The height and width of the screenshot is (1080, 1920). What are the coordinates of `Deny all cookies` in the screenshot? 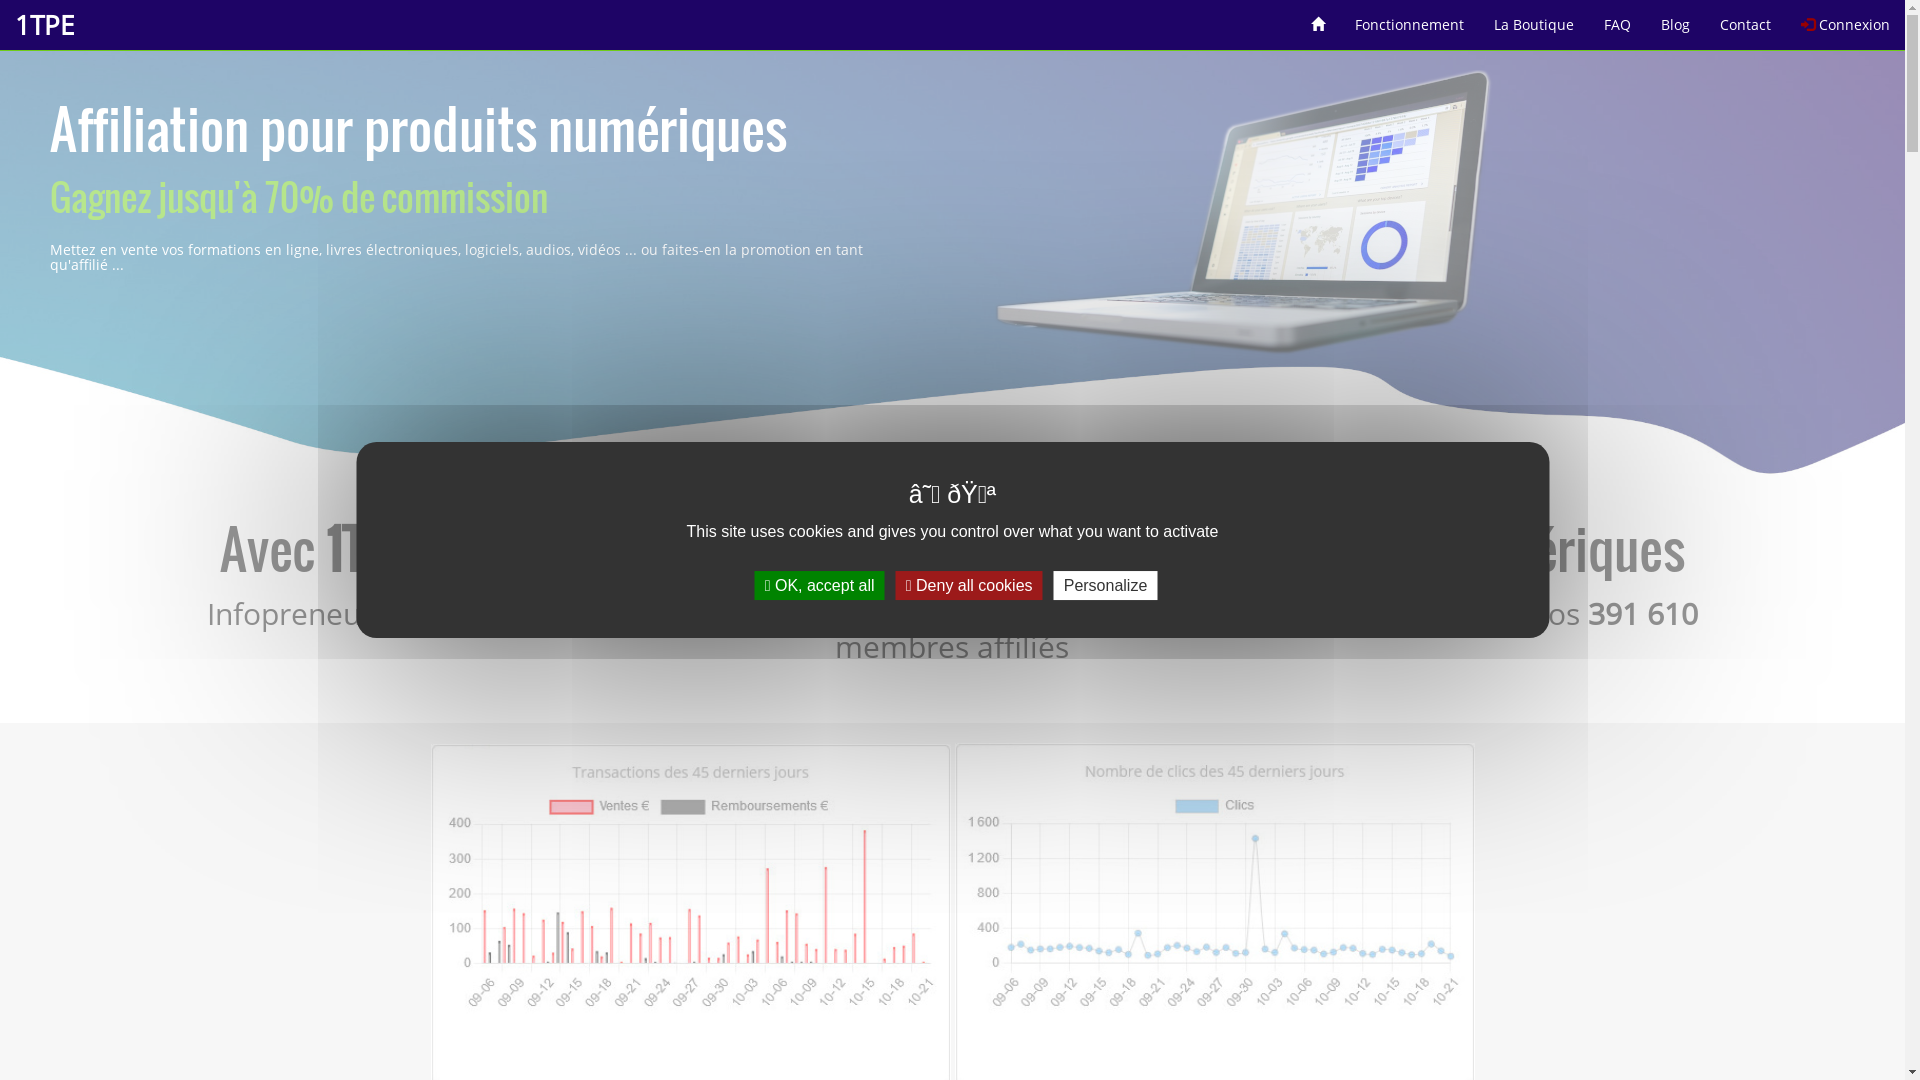 It's located at (970, 586).